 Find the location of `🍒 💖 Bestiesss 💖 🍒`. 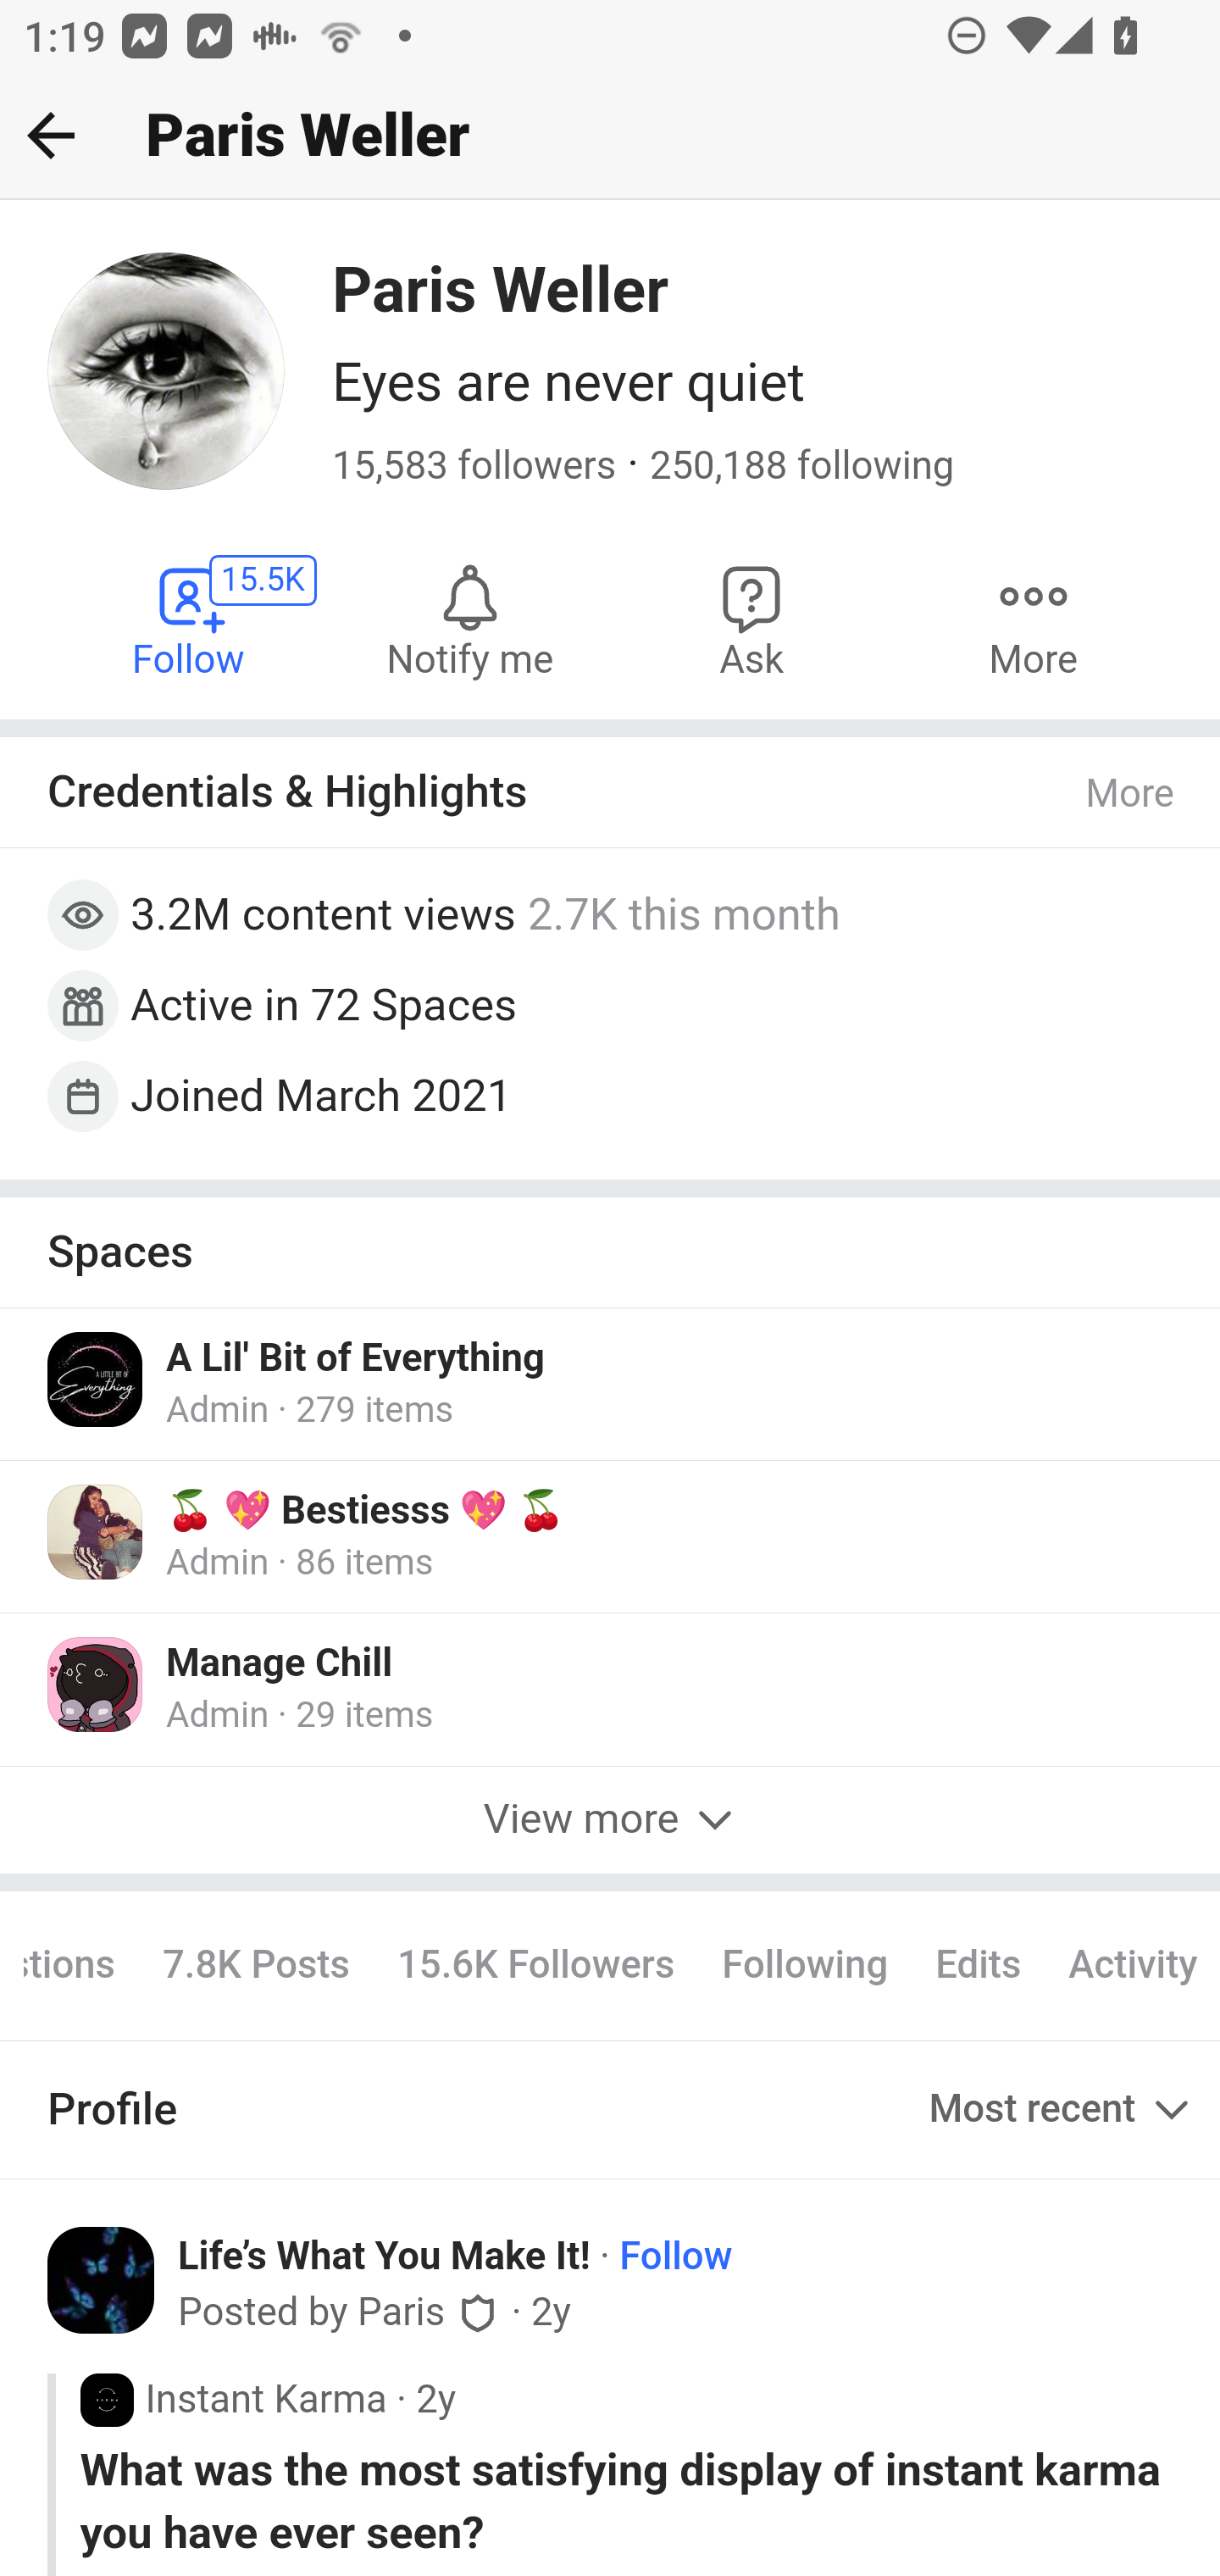

🍒 💖 Bestiesss 💖 🍒 is located at coordinates (366, 1512).